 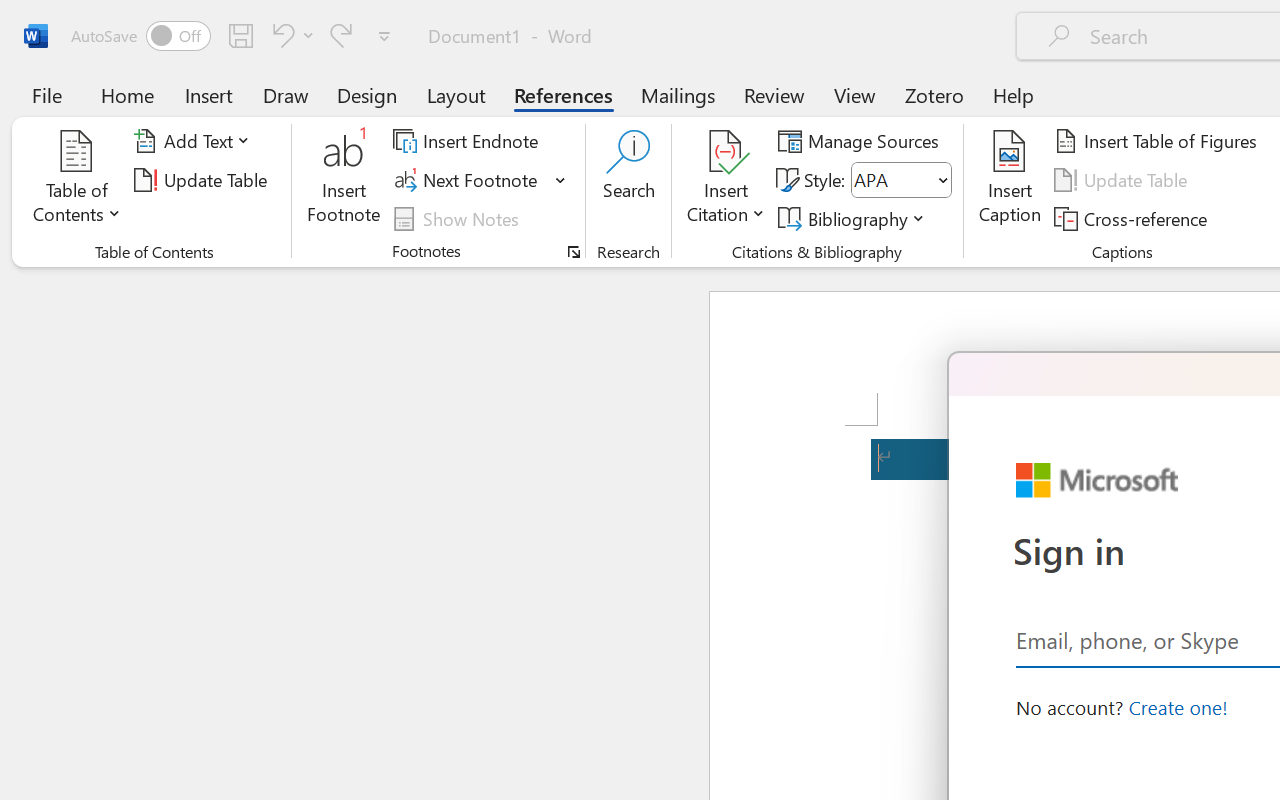 I want to click on Insert Caption..., so click(x=1010, y=180).